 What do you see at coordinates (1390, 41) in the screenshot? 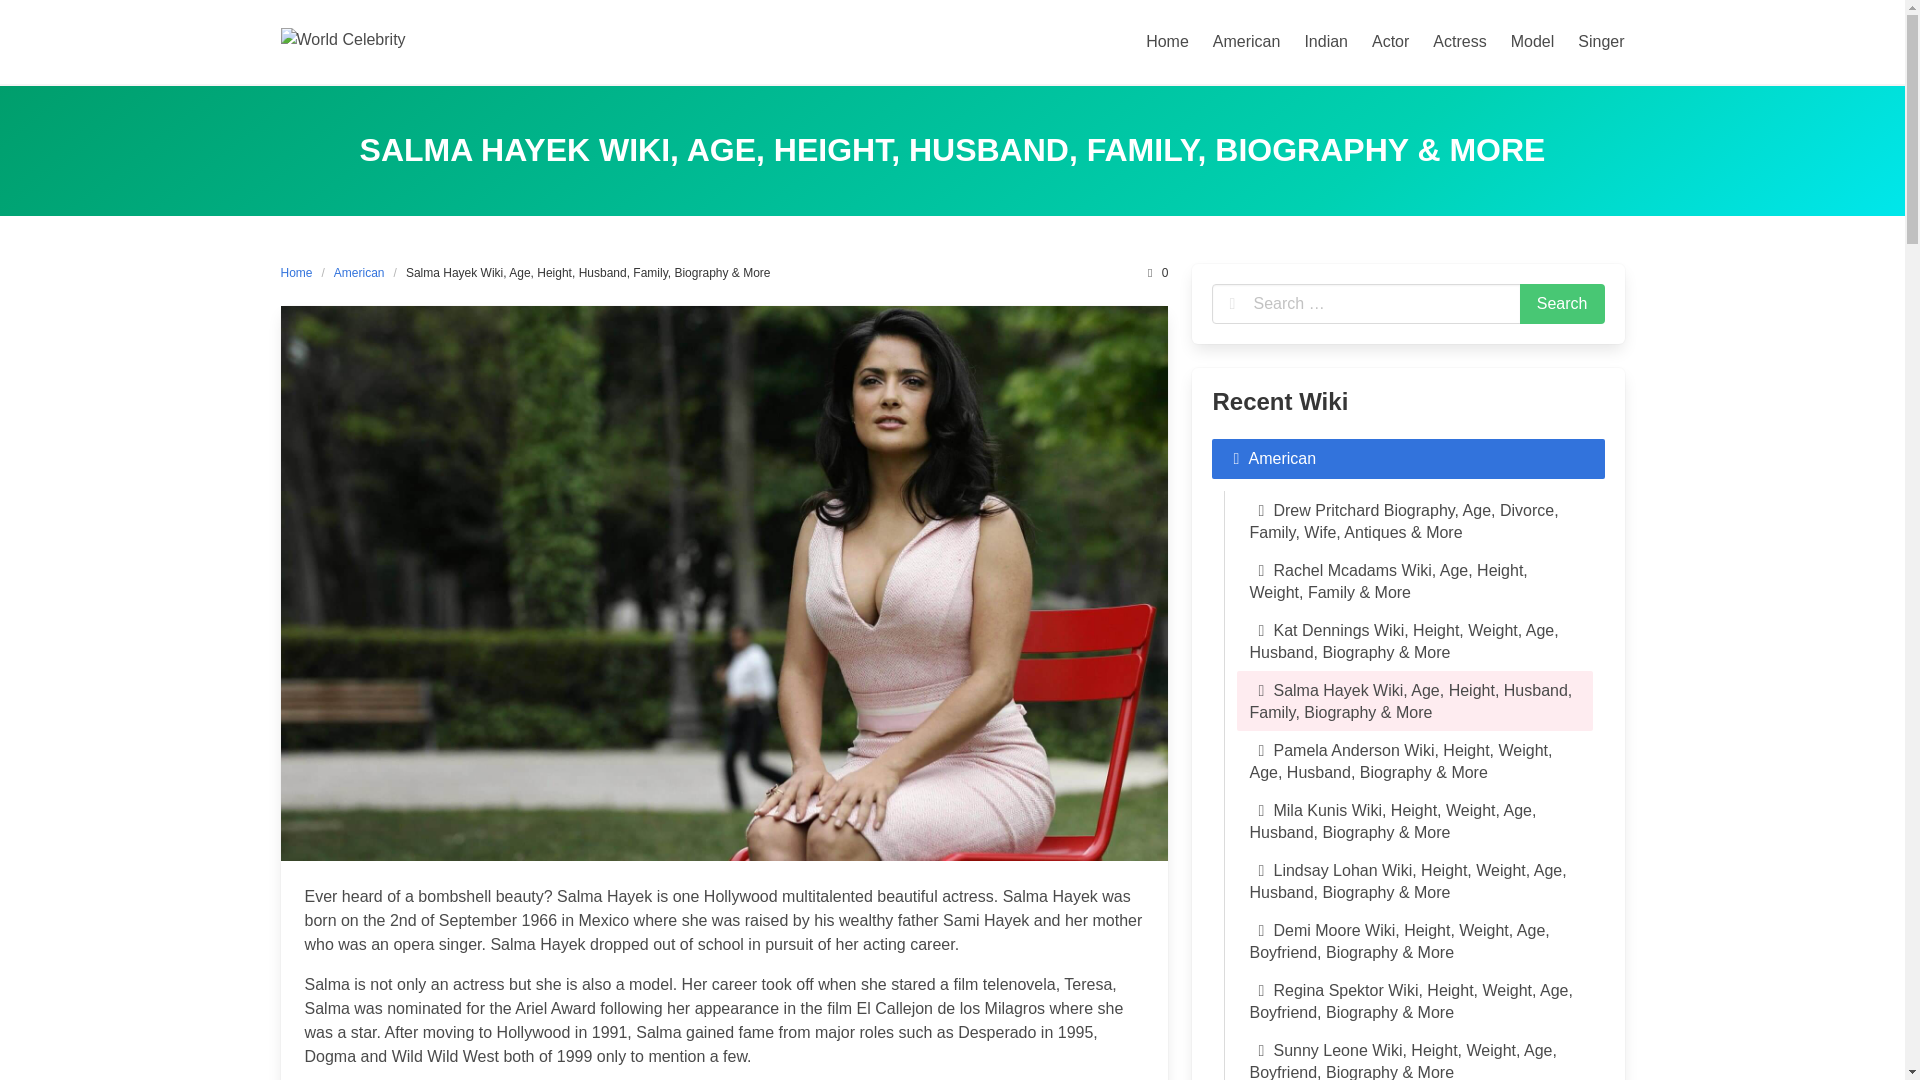
I see `Actor` at bounding box center [1390, 41].